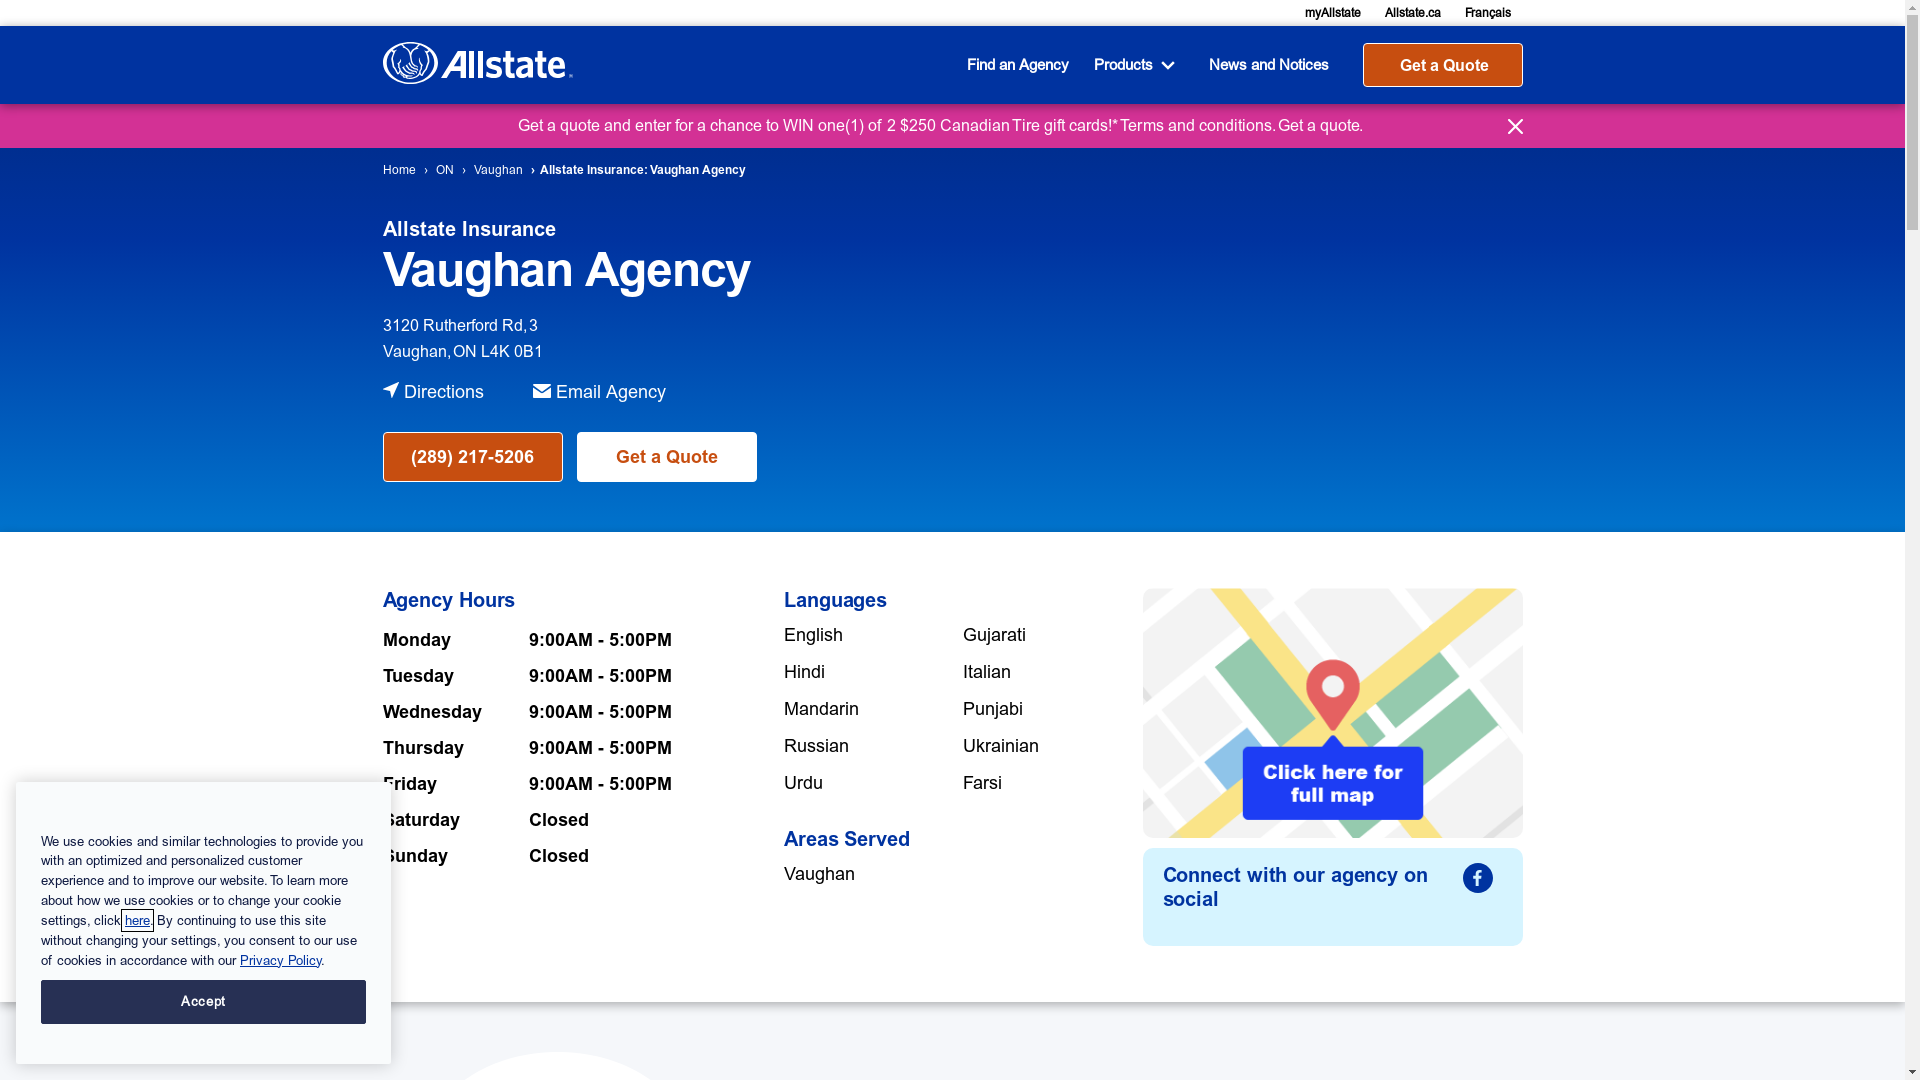  Describe the element at coordinates (666, 457) in the screenshot. I see `Get a Quote` at that location.